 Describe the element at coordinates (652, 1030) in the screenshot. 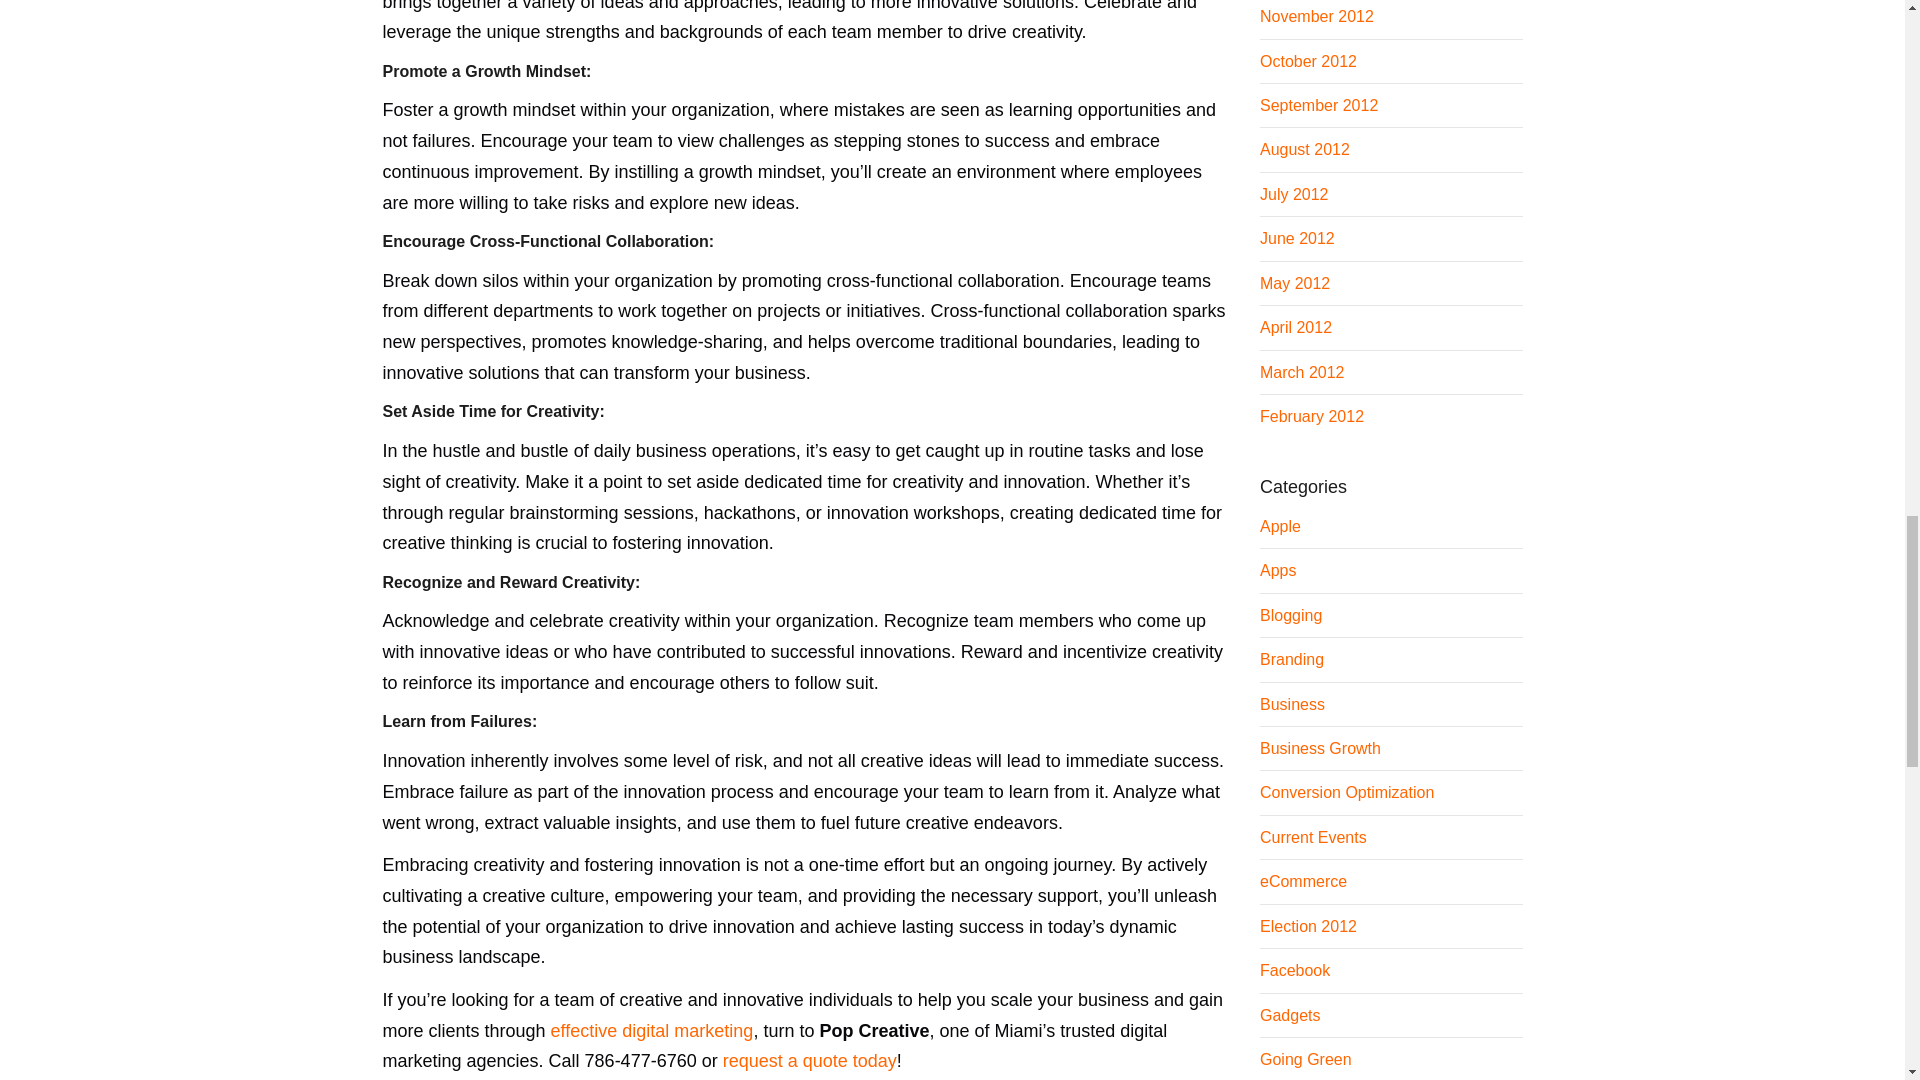

I see `effective digital marketing` at that location.